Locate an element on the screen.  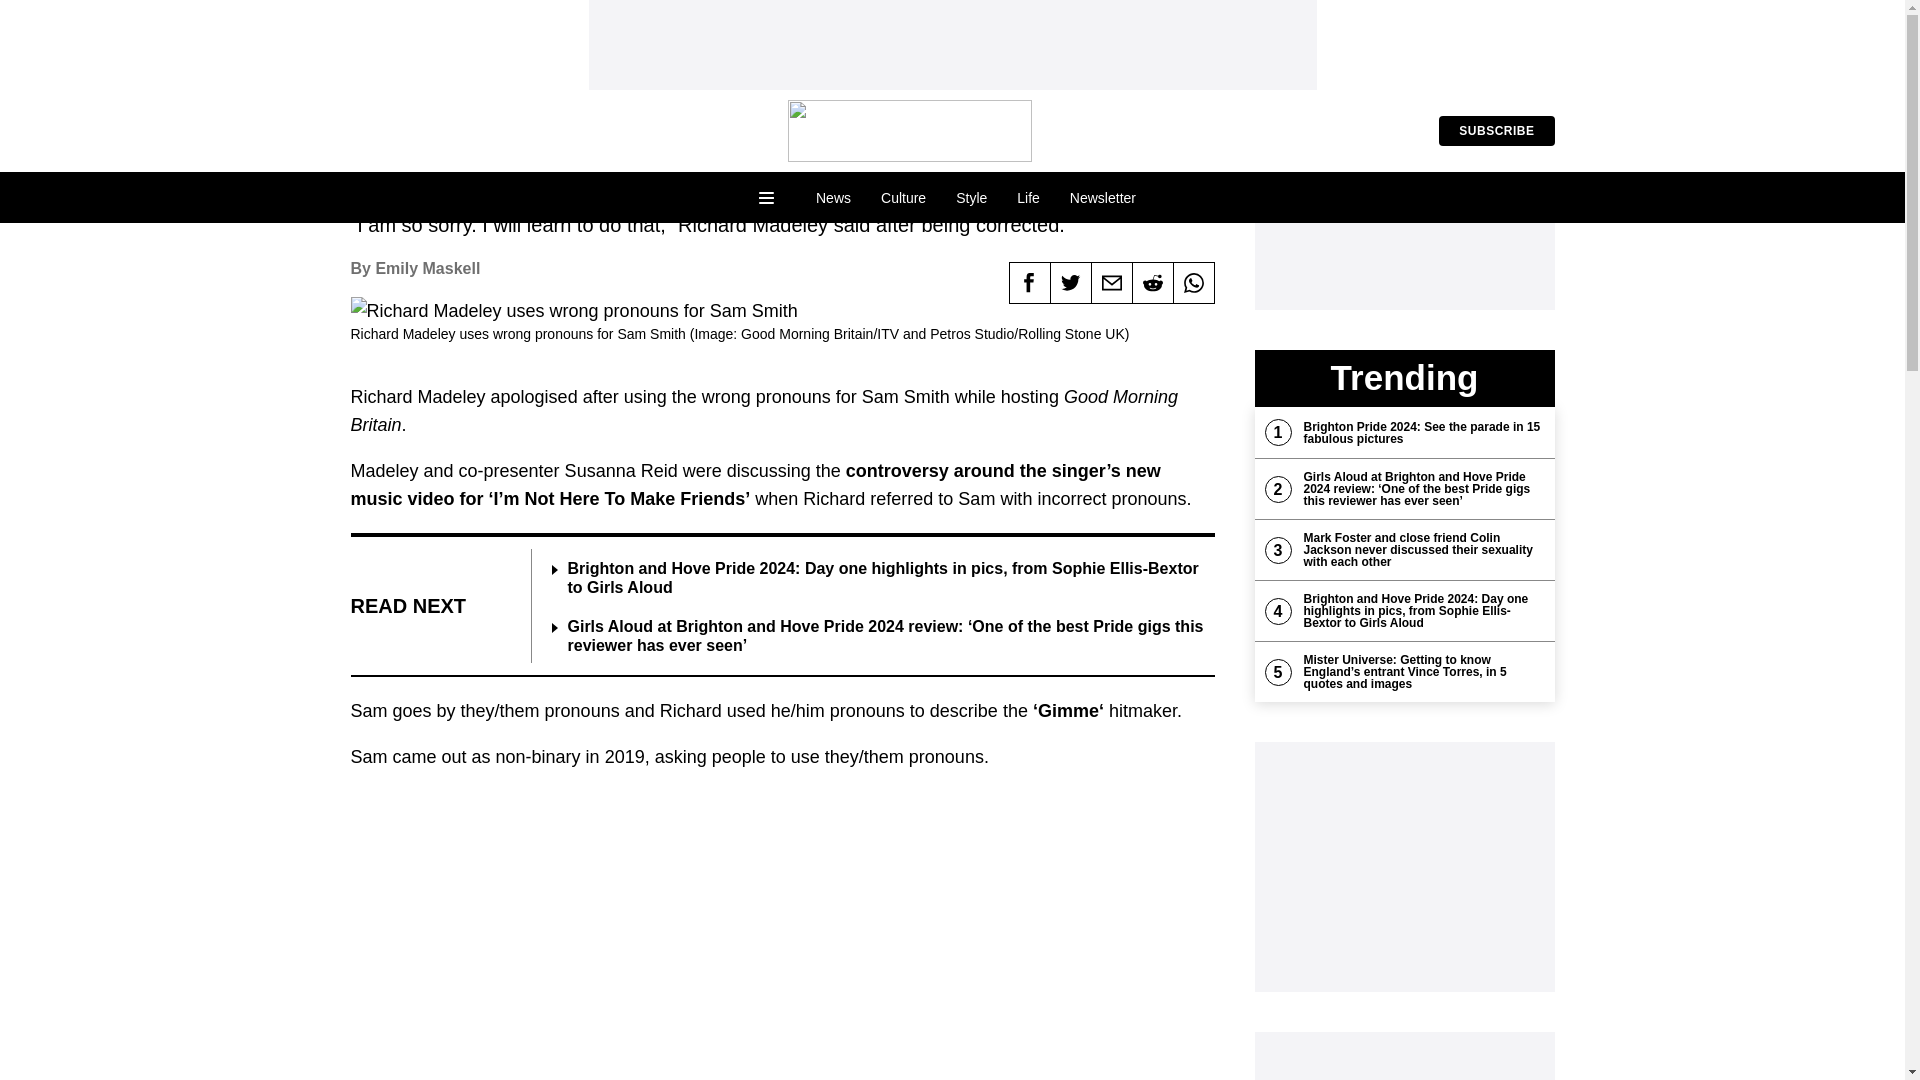
Newsletter is located at coordinates (1102, 198).